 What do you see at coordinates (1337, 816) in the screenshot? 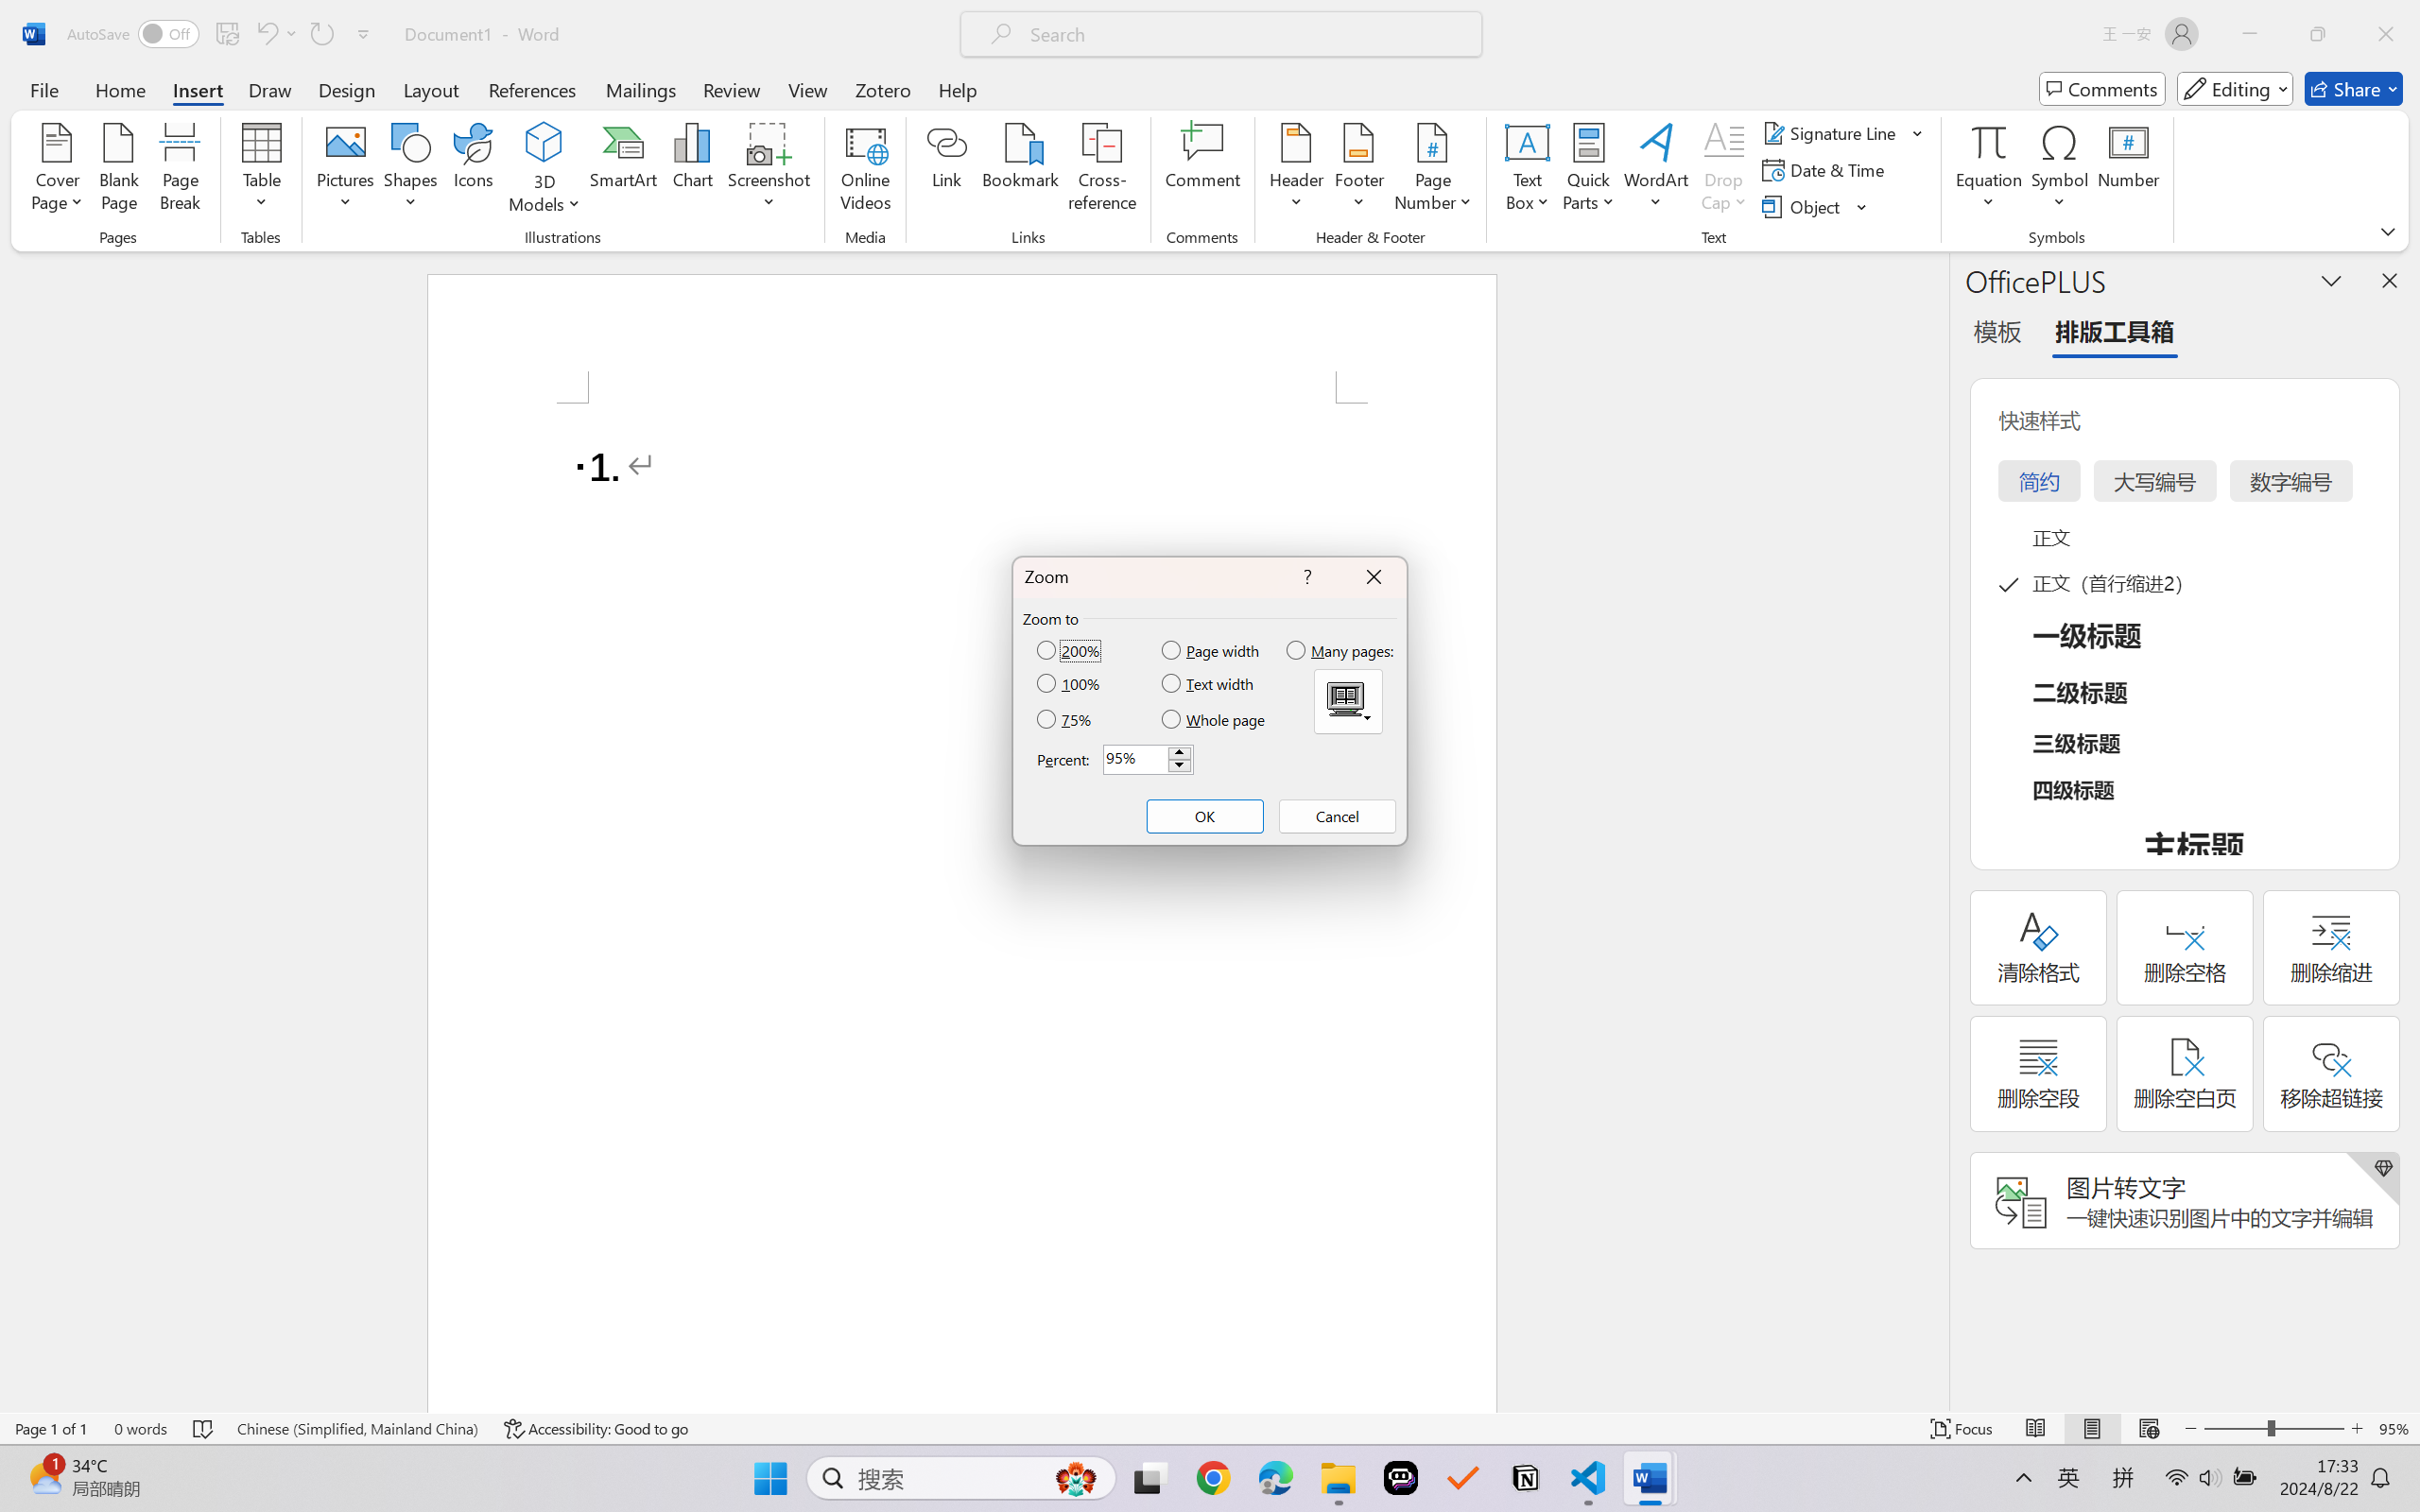
I see `Cancel` at bounding box center [1337, 816].